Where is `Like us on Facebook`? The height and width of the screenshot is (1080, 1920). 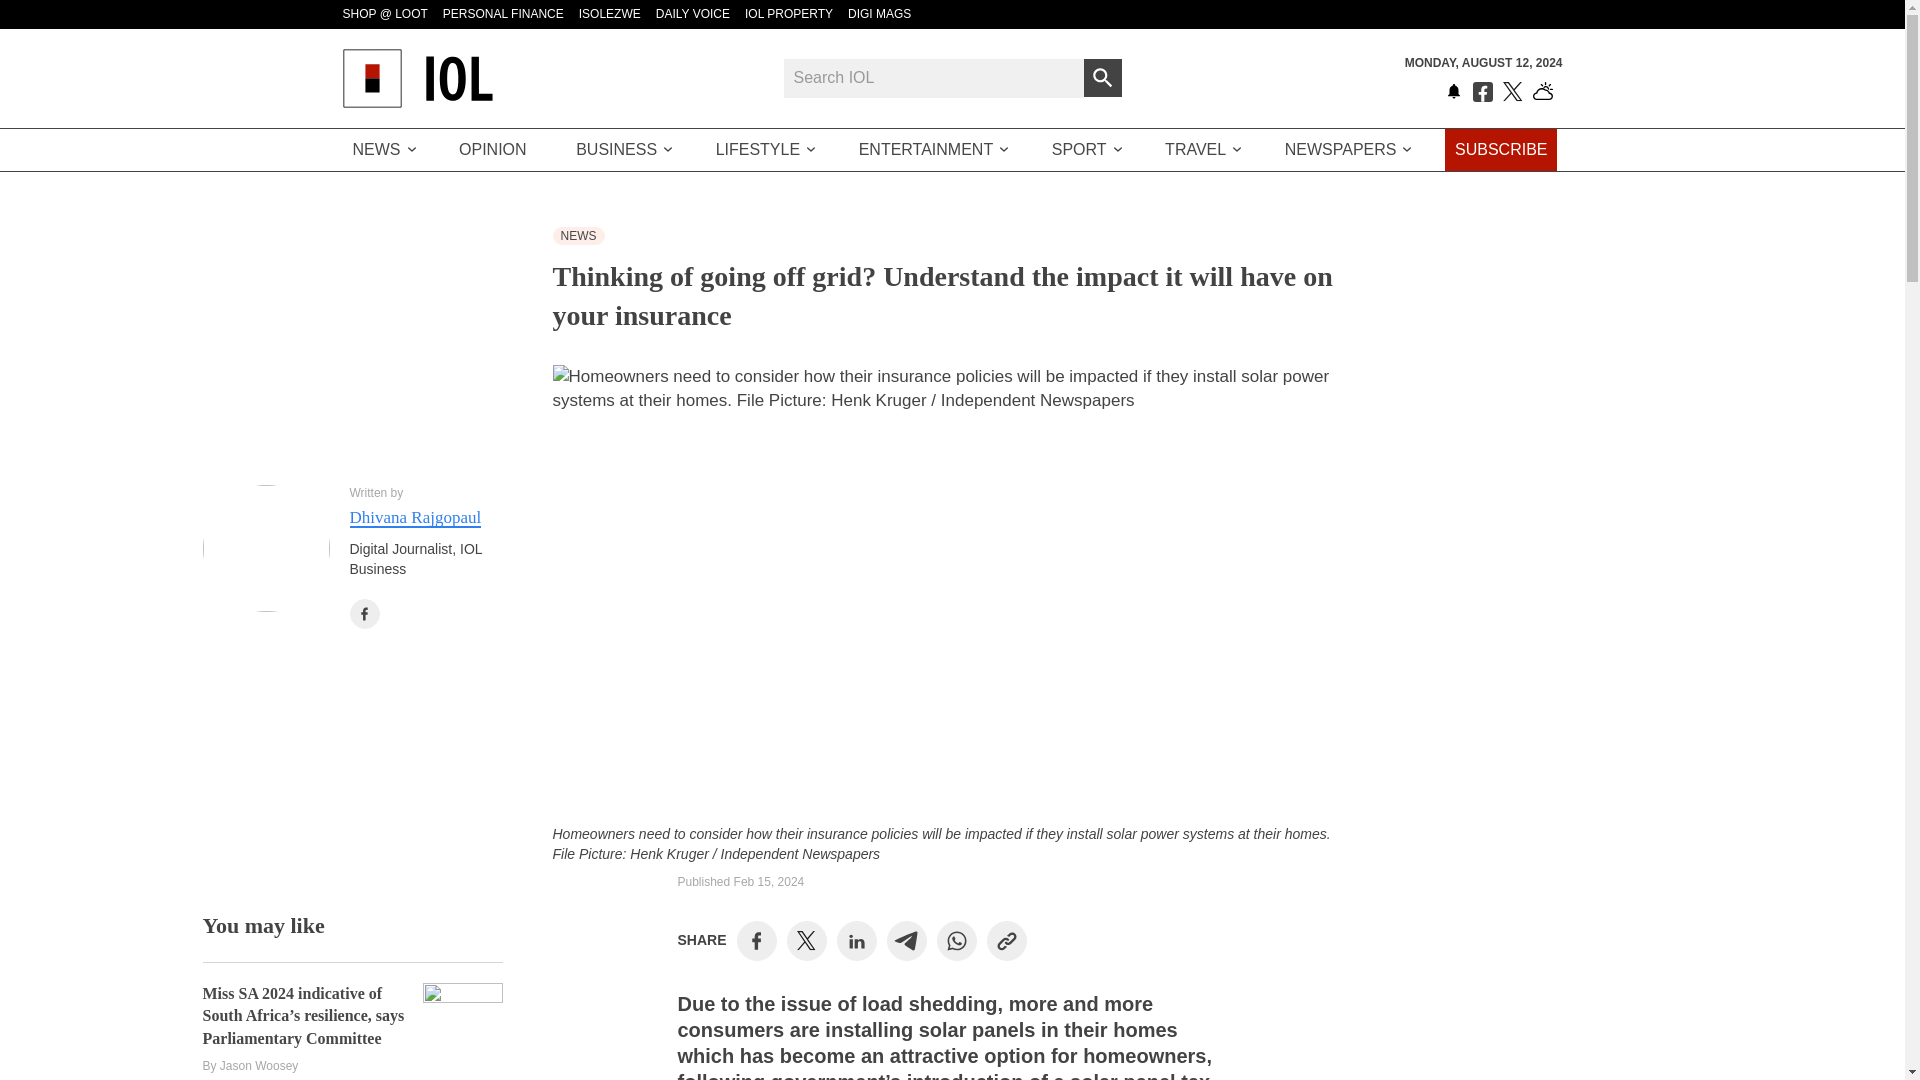
Like us on Facebook is located at coordinates (1482, 92).